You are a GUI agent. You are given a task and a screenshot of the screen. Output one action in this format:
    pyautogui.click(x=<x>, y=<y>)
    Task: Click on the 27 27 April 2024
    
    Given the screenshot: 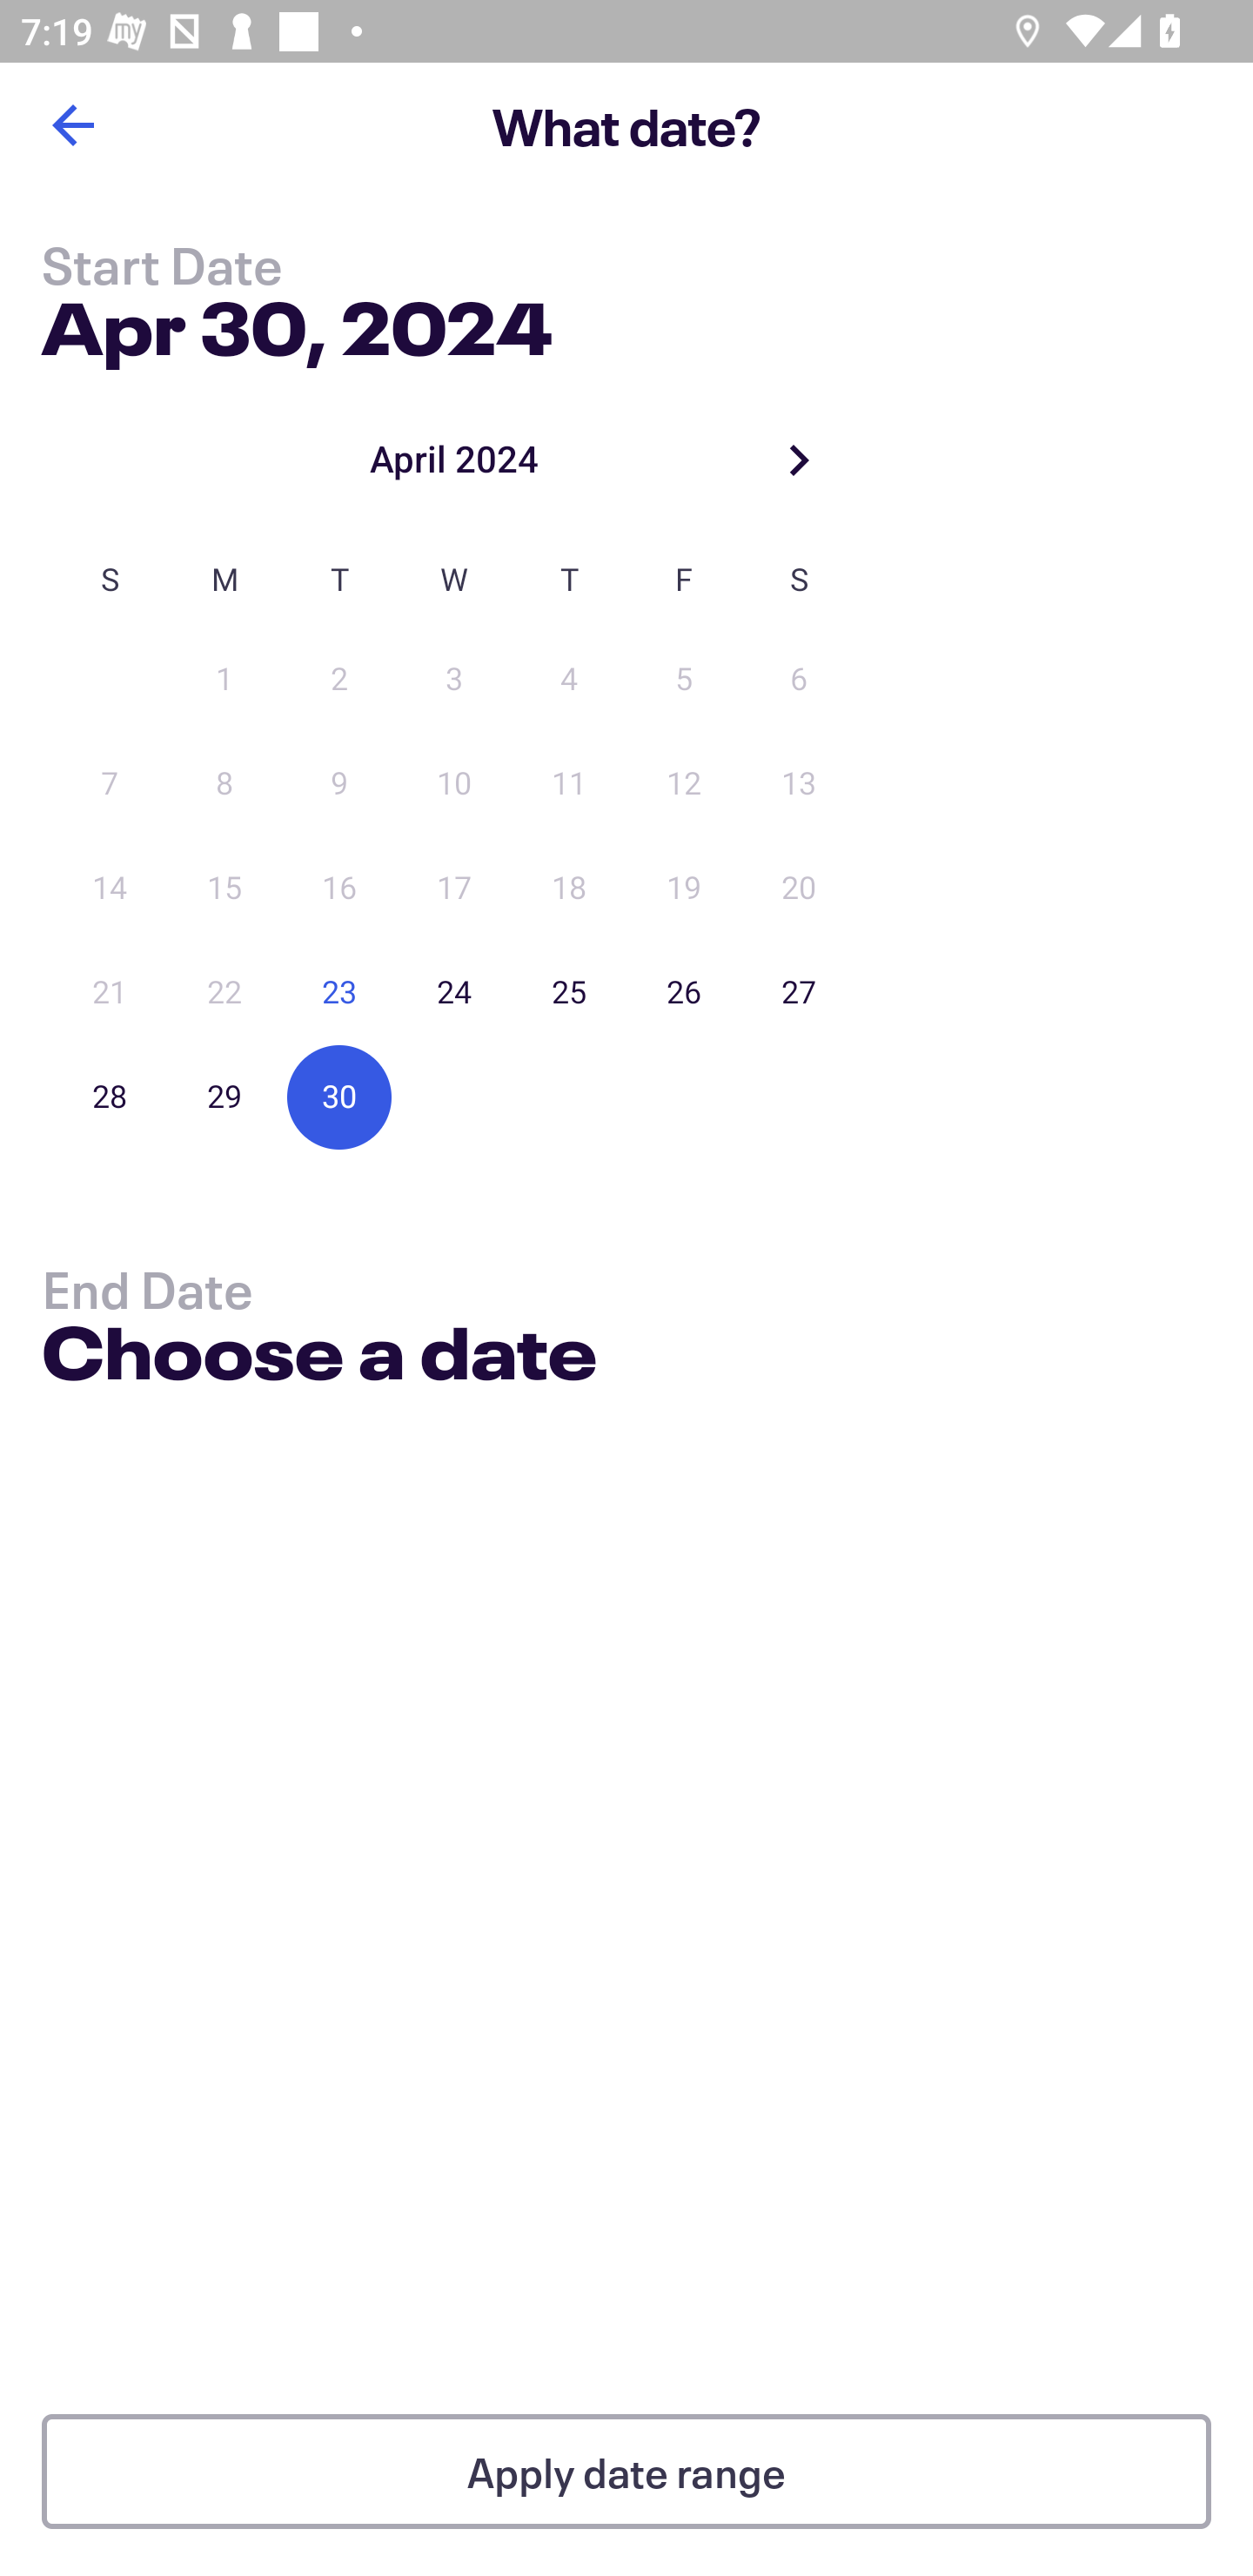 What is the action you would take?
    pyautogui.click(x=799, y=992)
    